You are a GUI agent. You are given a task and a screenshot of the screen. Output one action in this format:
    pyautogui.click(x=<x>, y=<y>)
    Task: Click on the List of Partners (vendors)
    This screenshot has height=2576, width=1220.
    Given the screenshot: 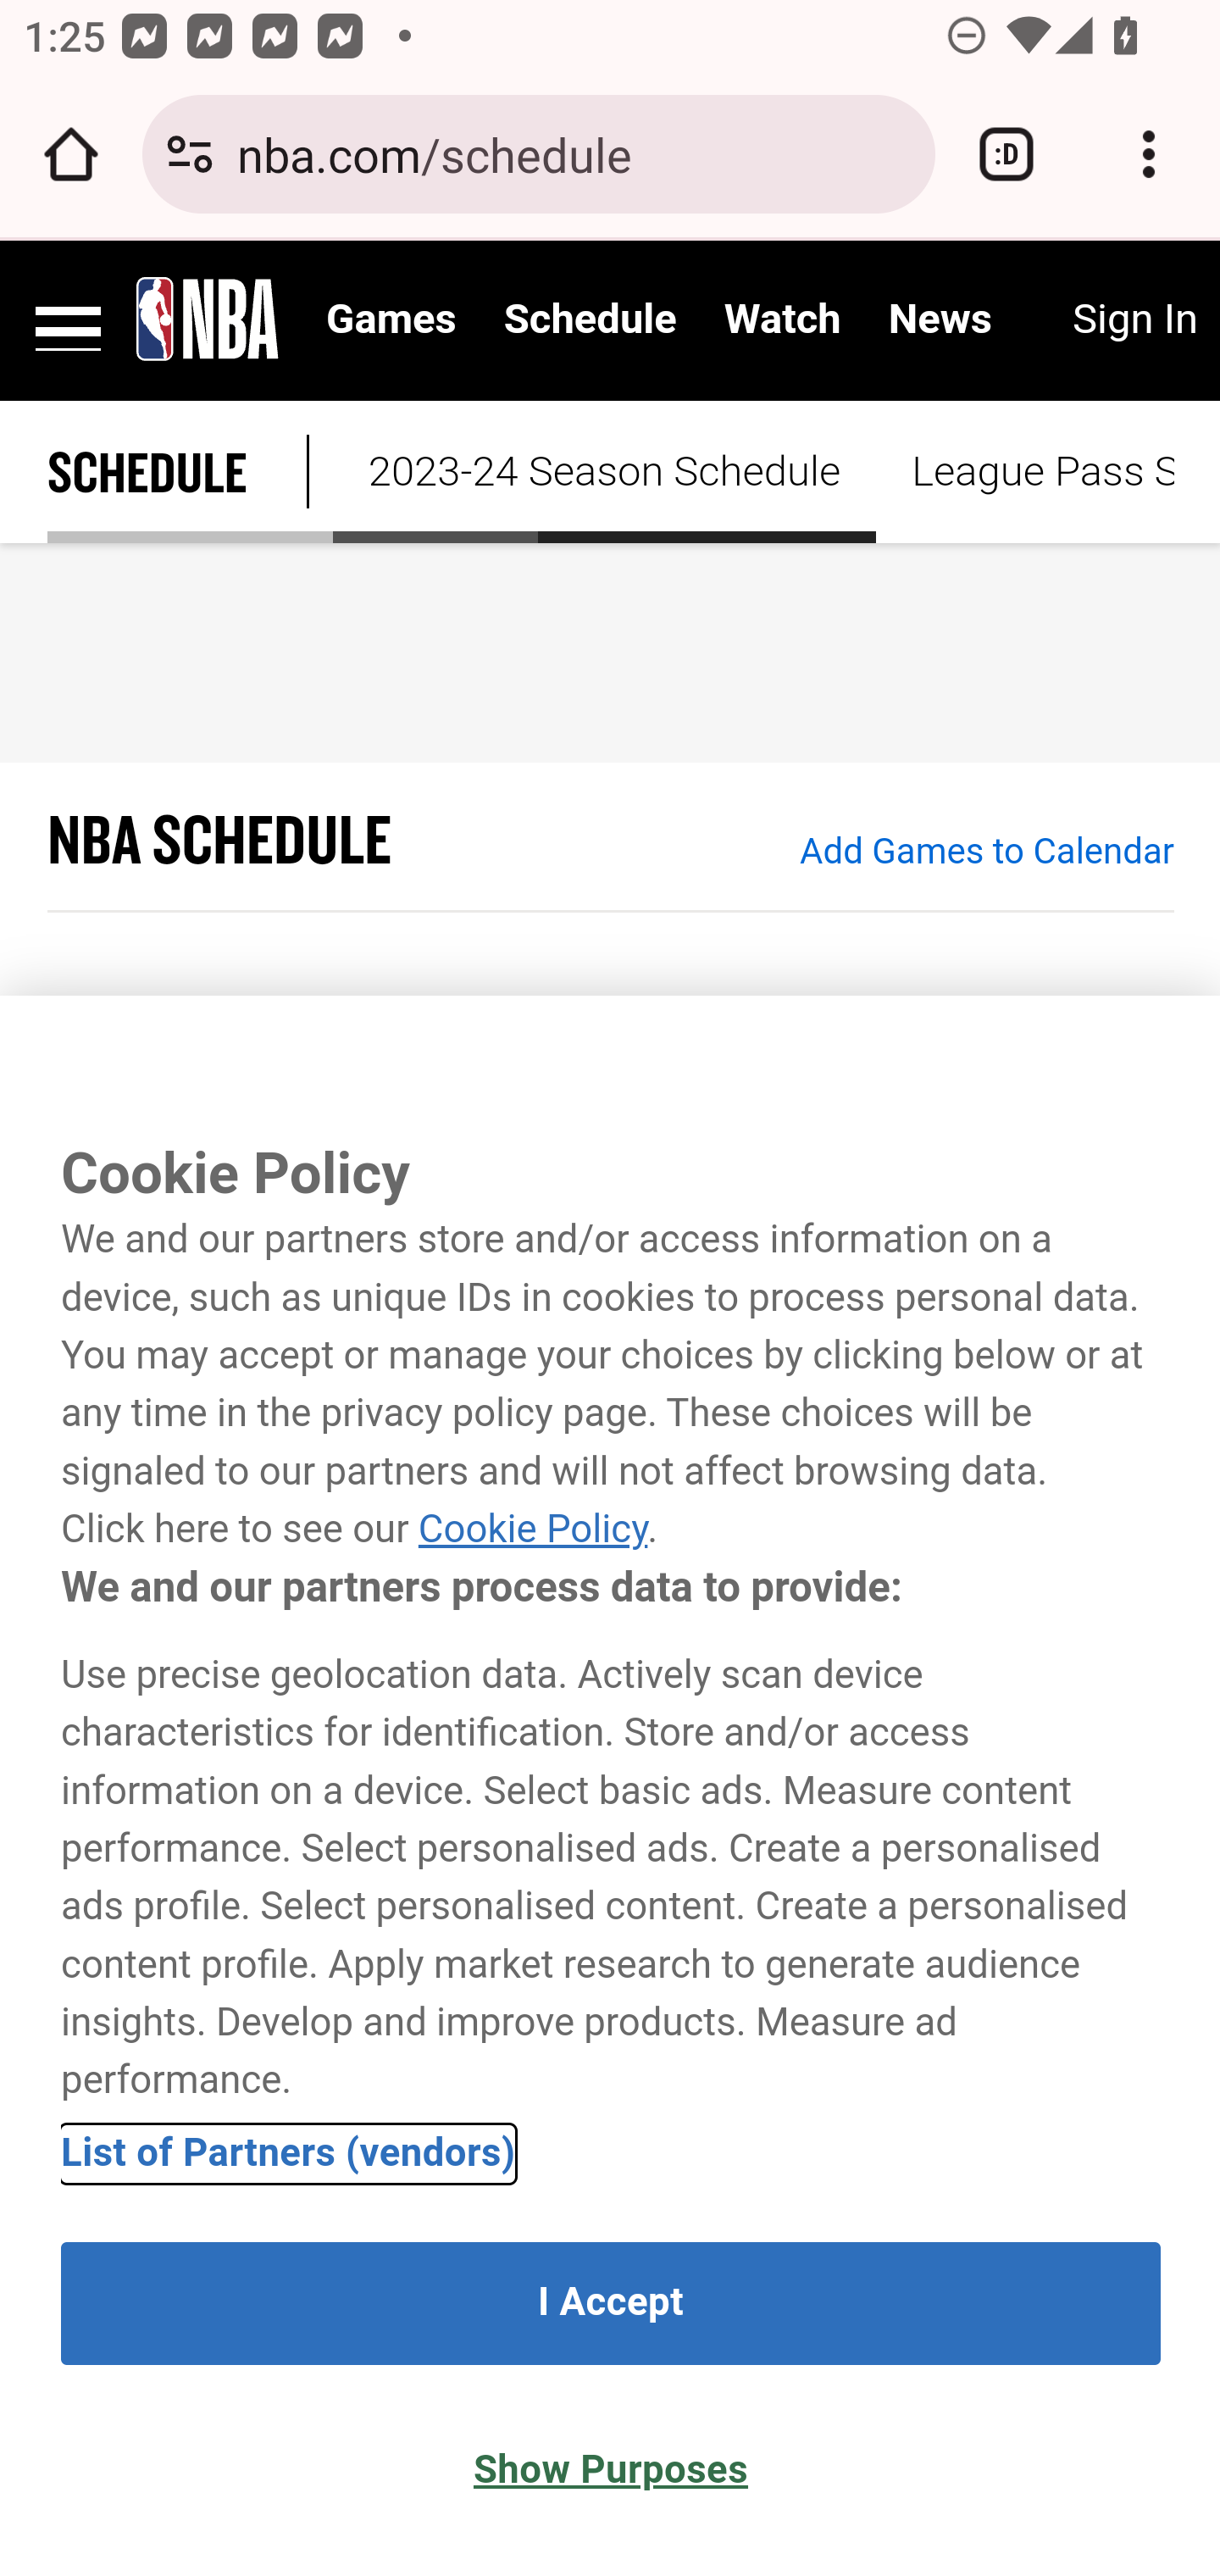 What is the action you would take?
    pyautogui.click(x=289, y=2152)
    